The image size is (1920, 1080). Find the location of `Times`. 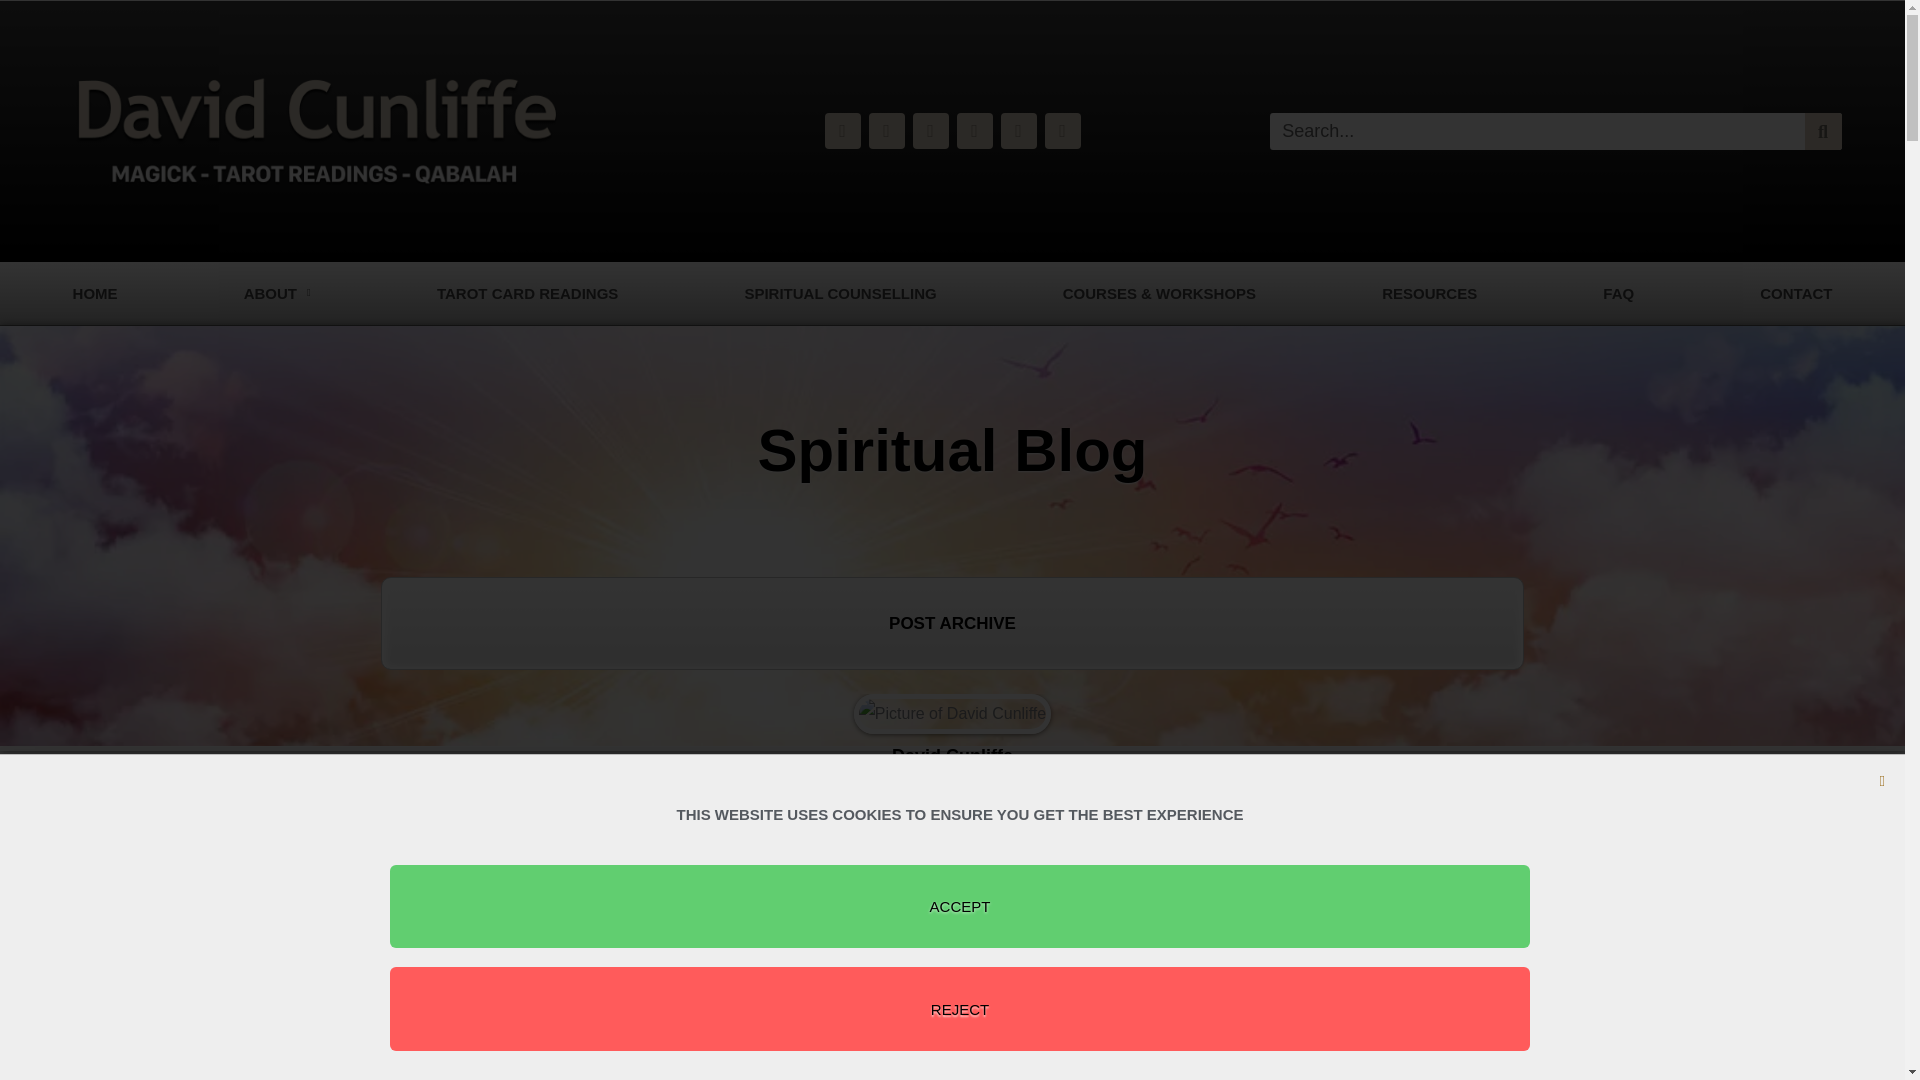

Times is located at coordinates (974, 131).